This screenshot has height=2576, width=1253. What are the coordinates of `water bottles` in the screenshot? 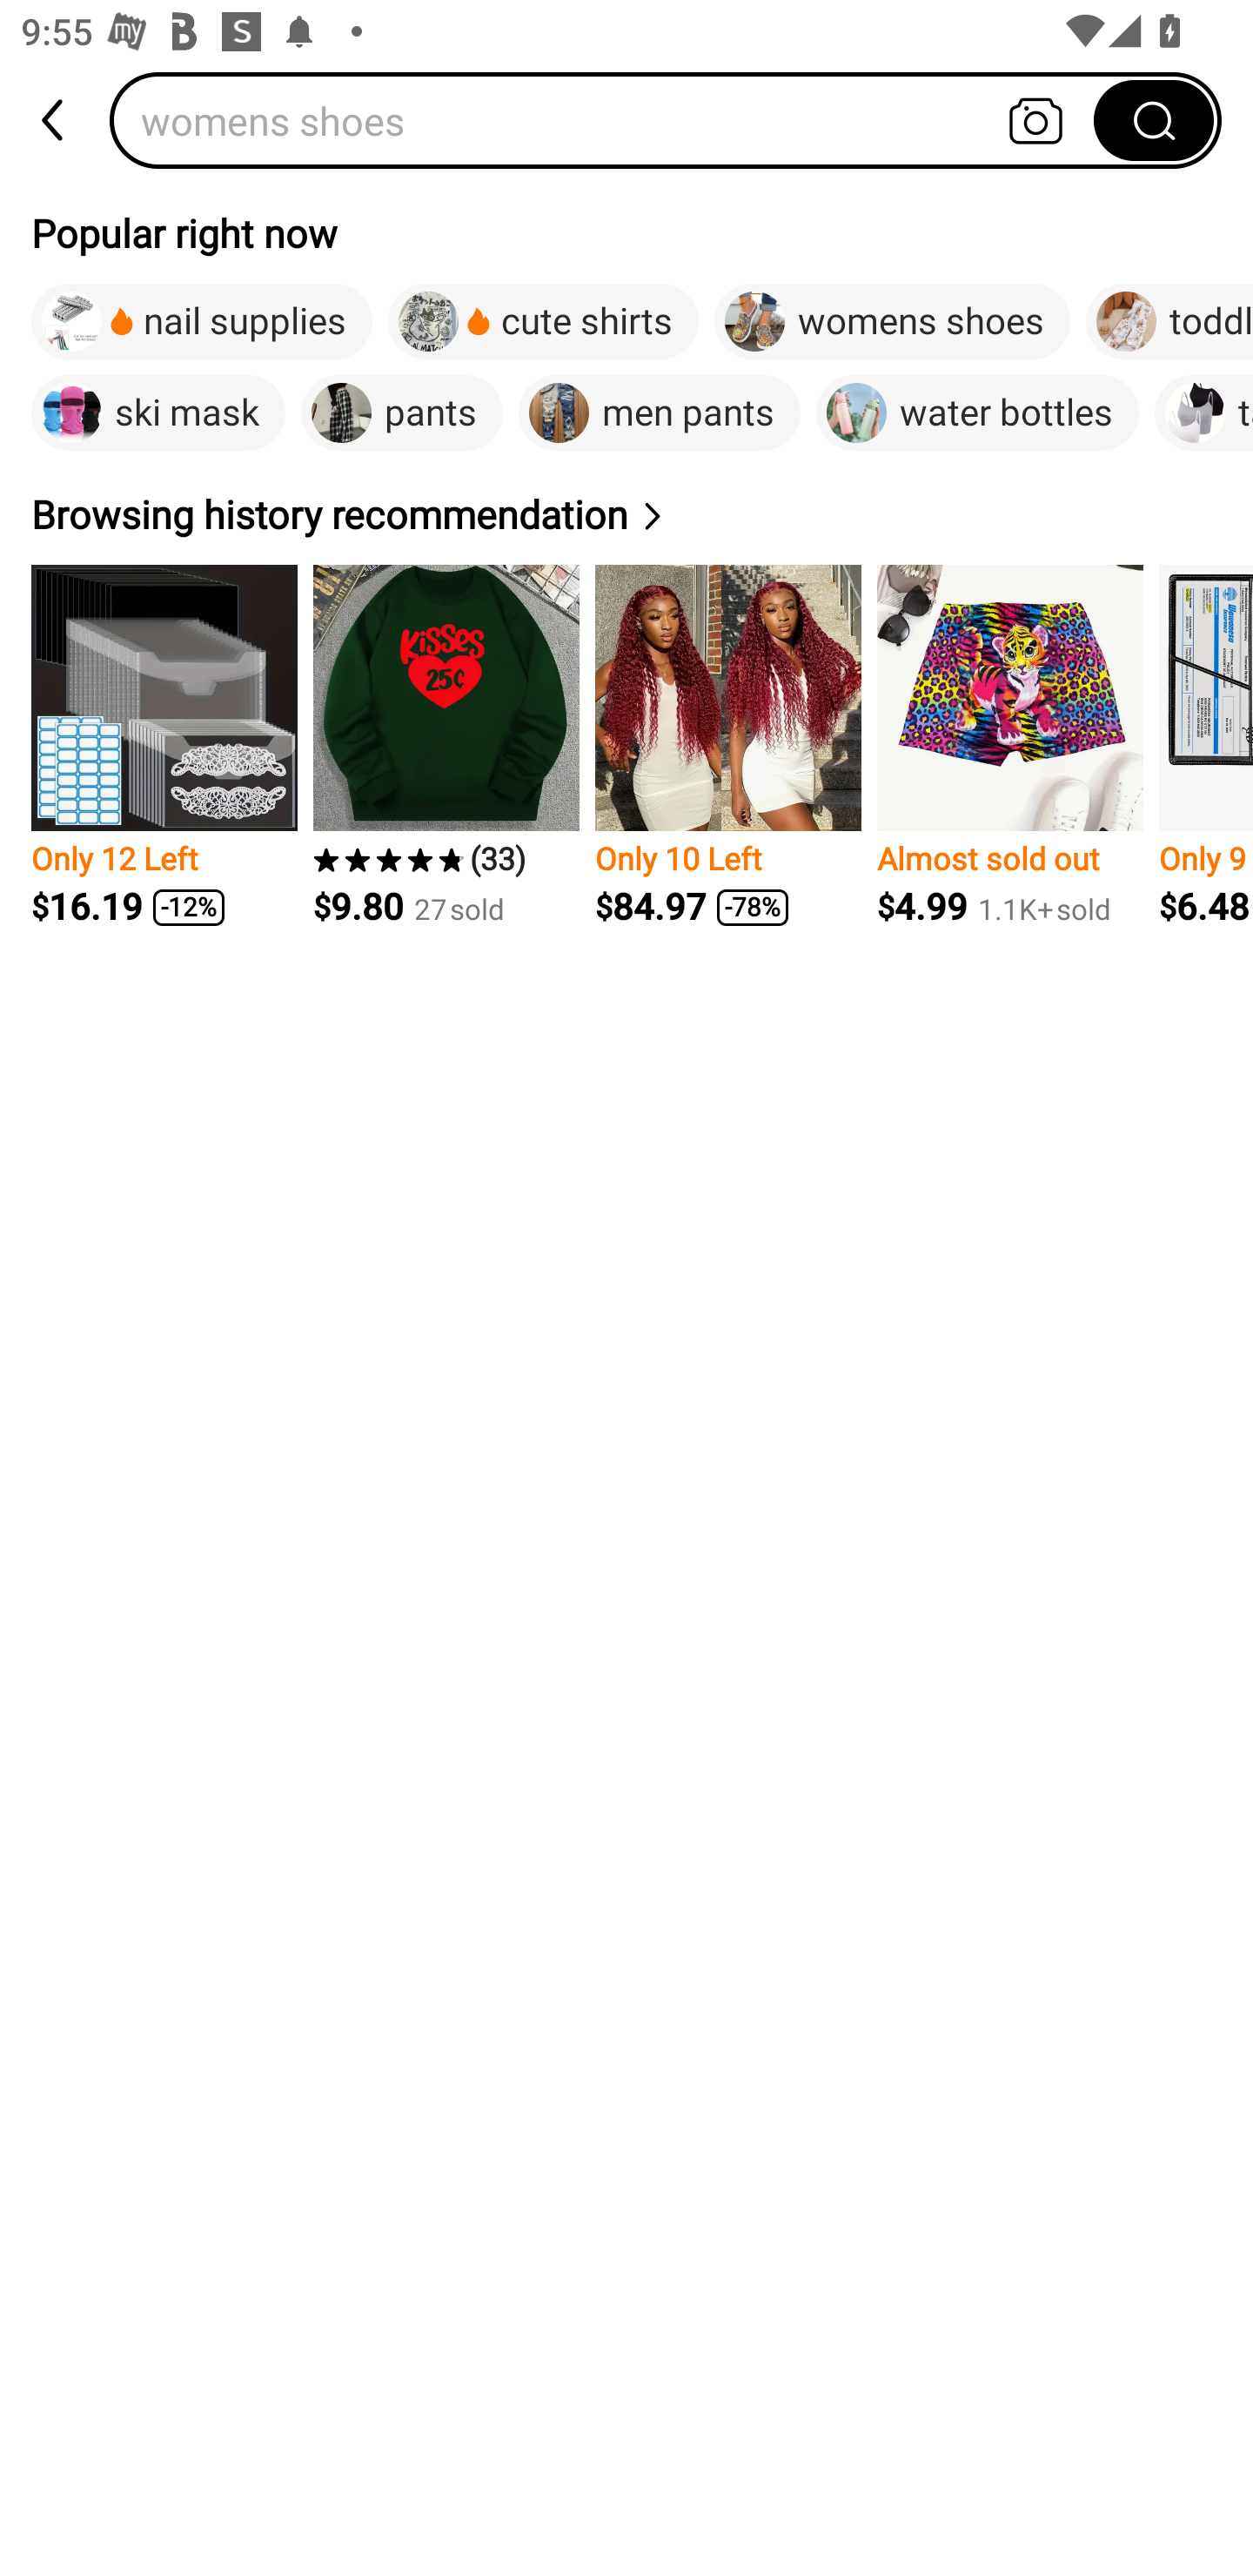 It's located at (976, 413).